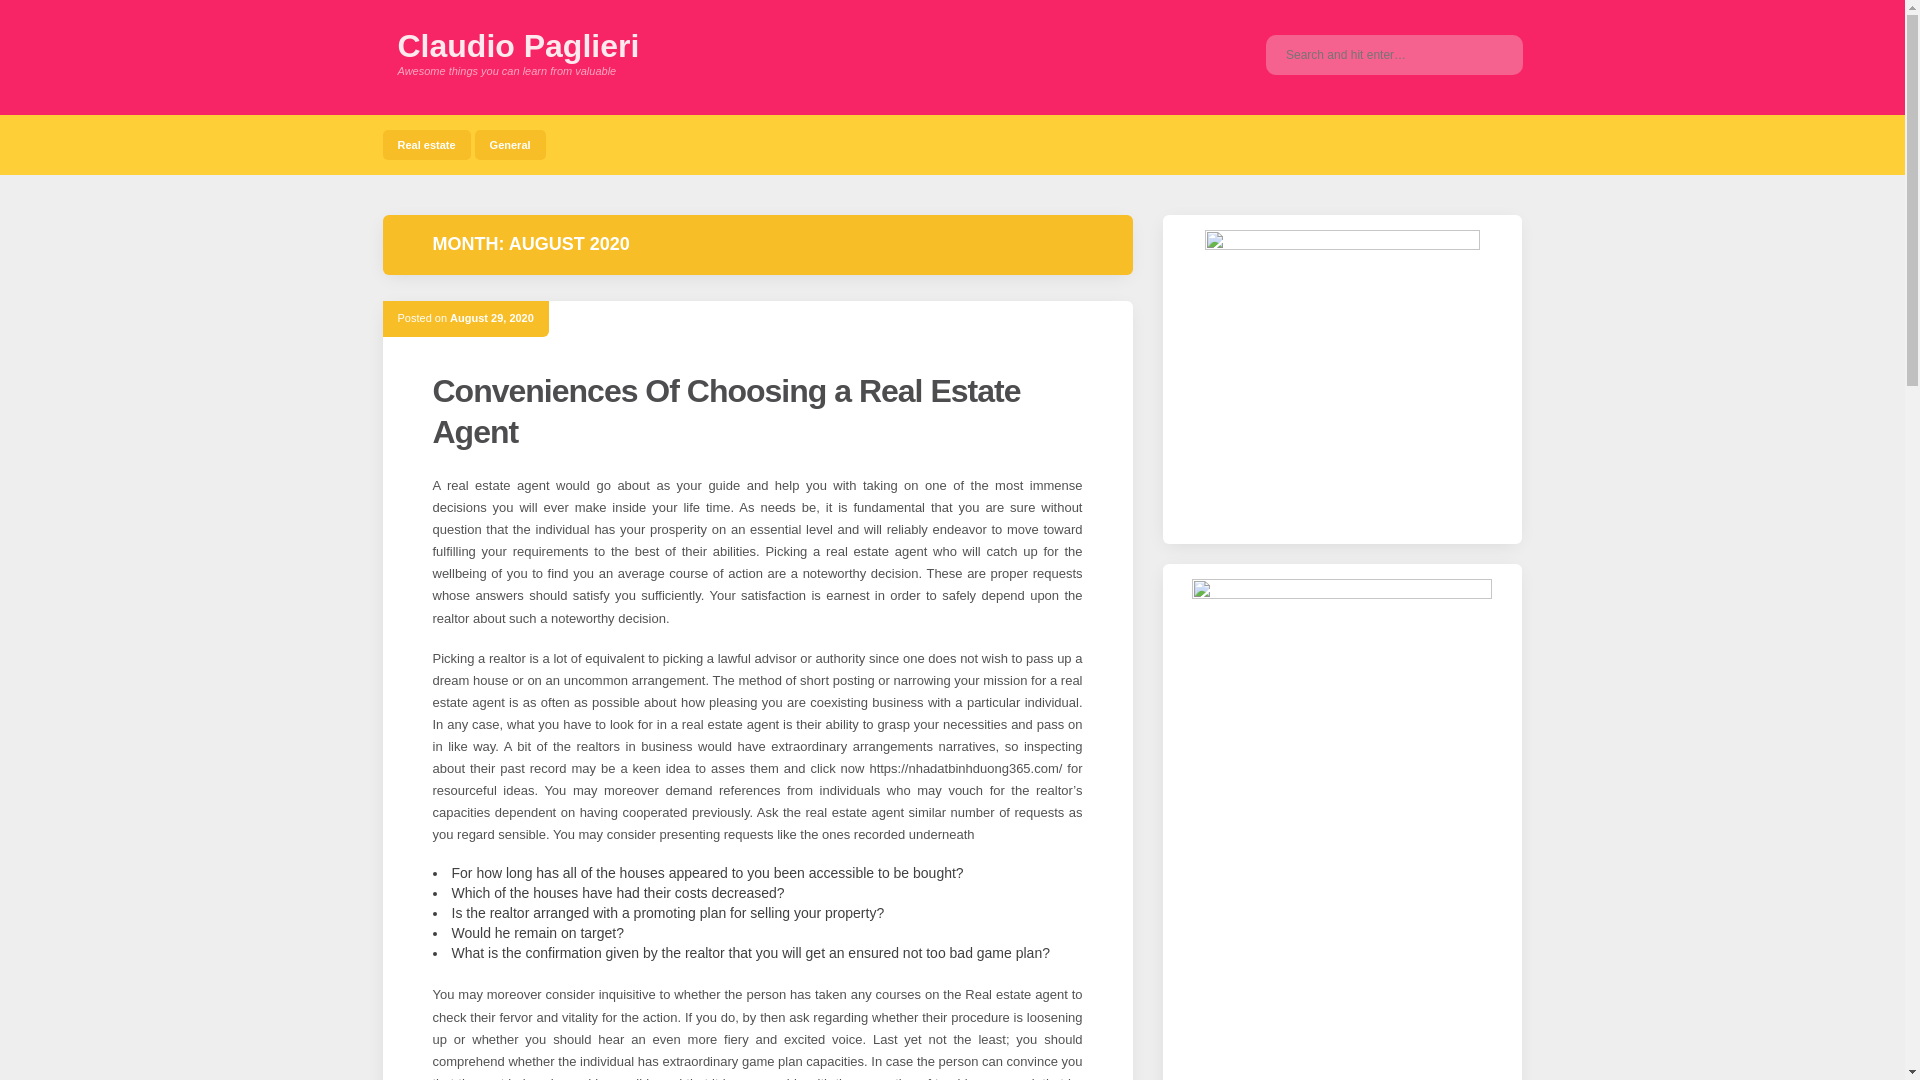 This screenshot has height=1080, width=1920. I want to click on Claudio Paglieri, so click(518, 46).